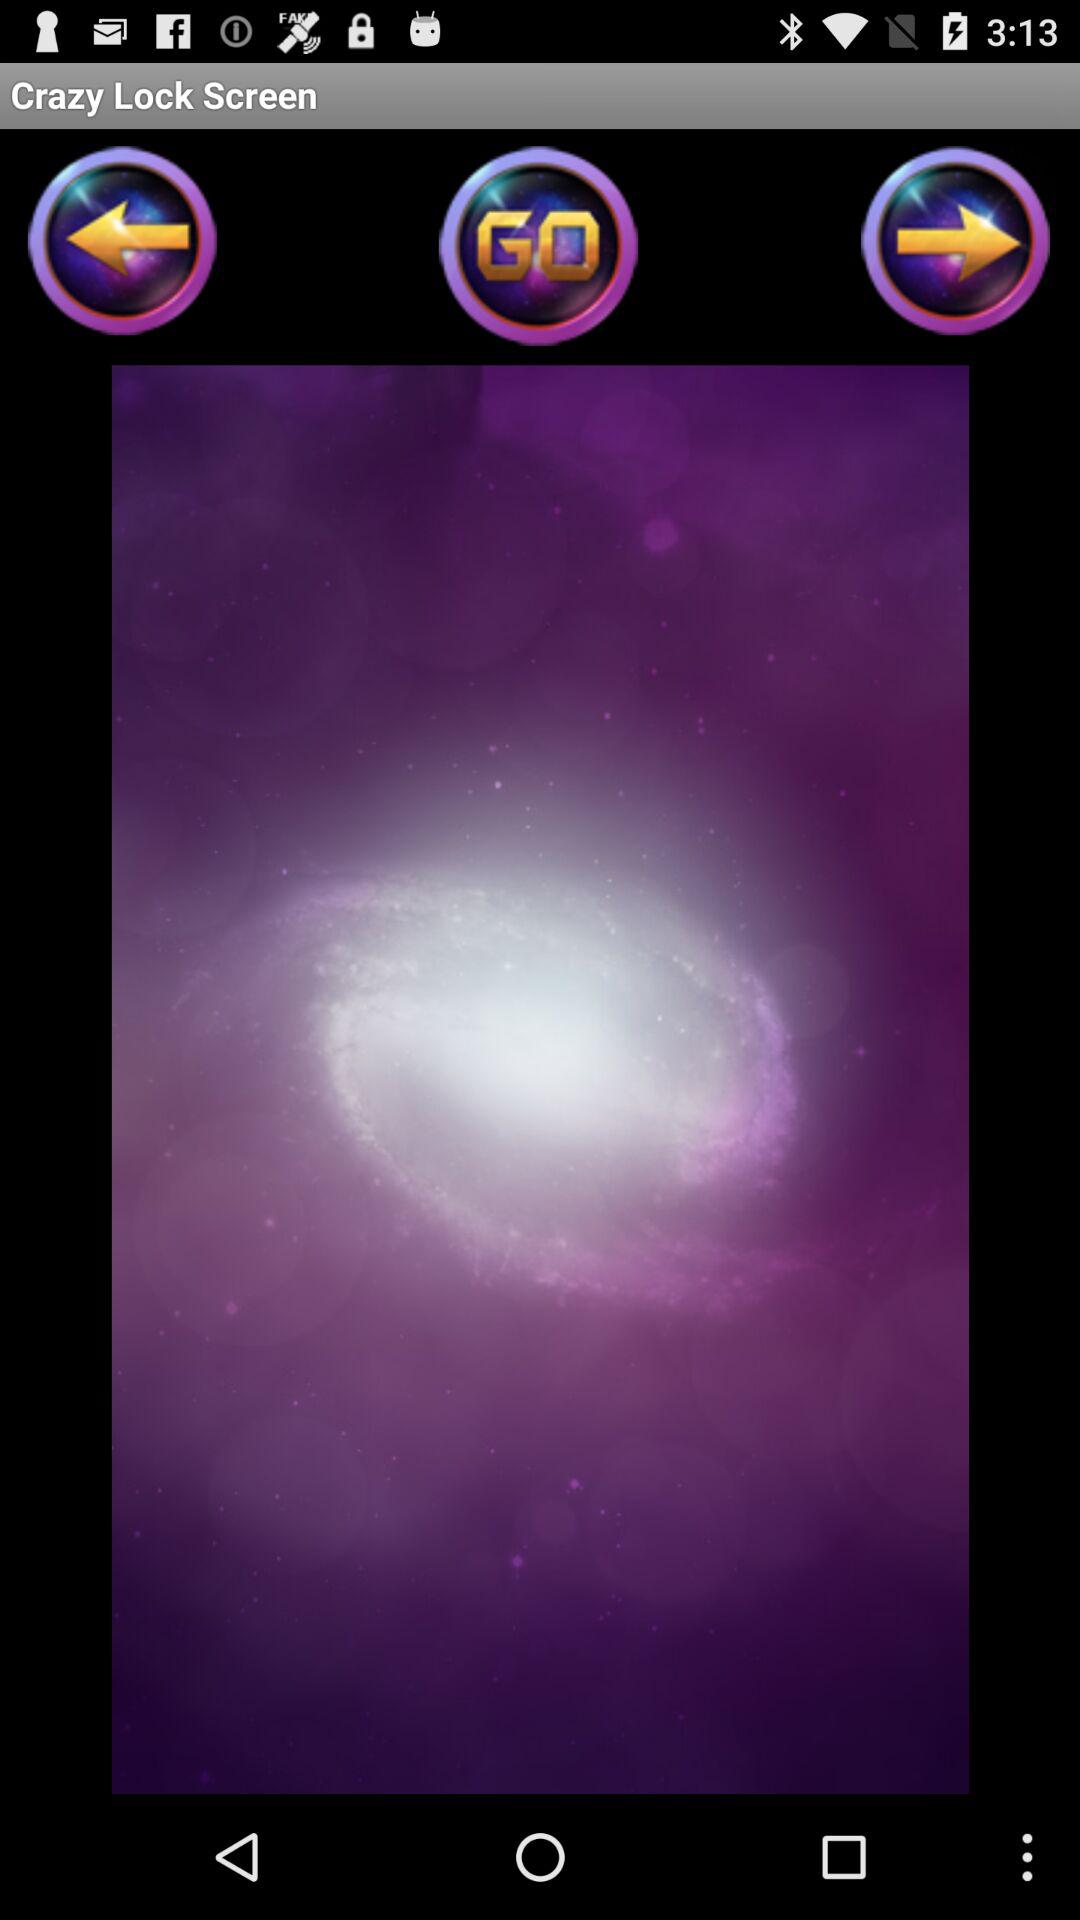 This screenshot has width=1080, height=1920. Describe the element at coordinates (123, 247) in the screenshot. I see `go to previous` at that location.